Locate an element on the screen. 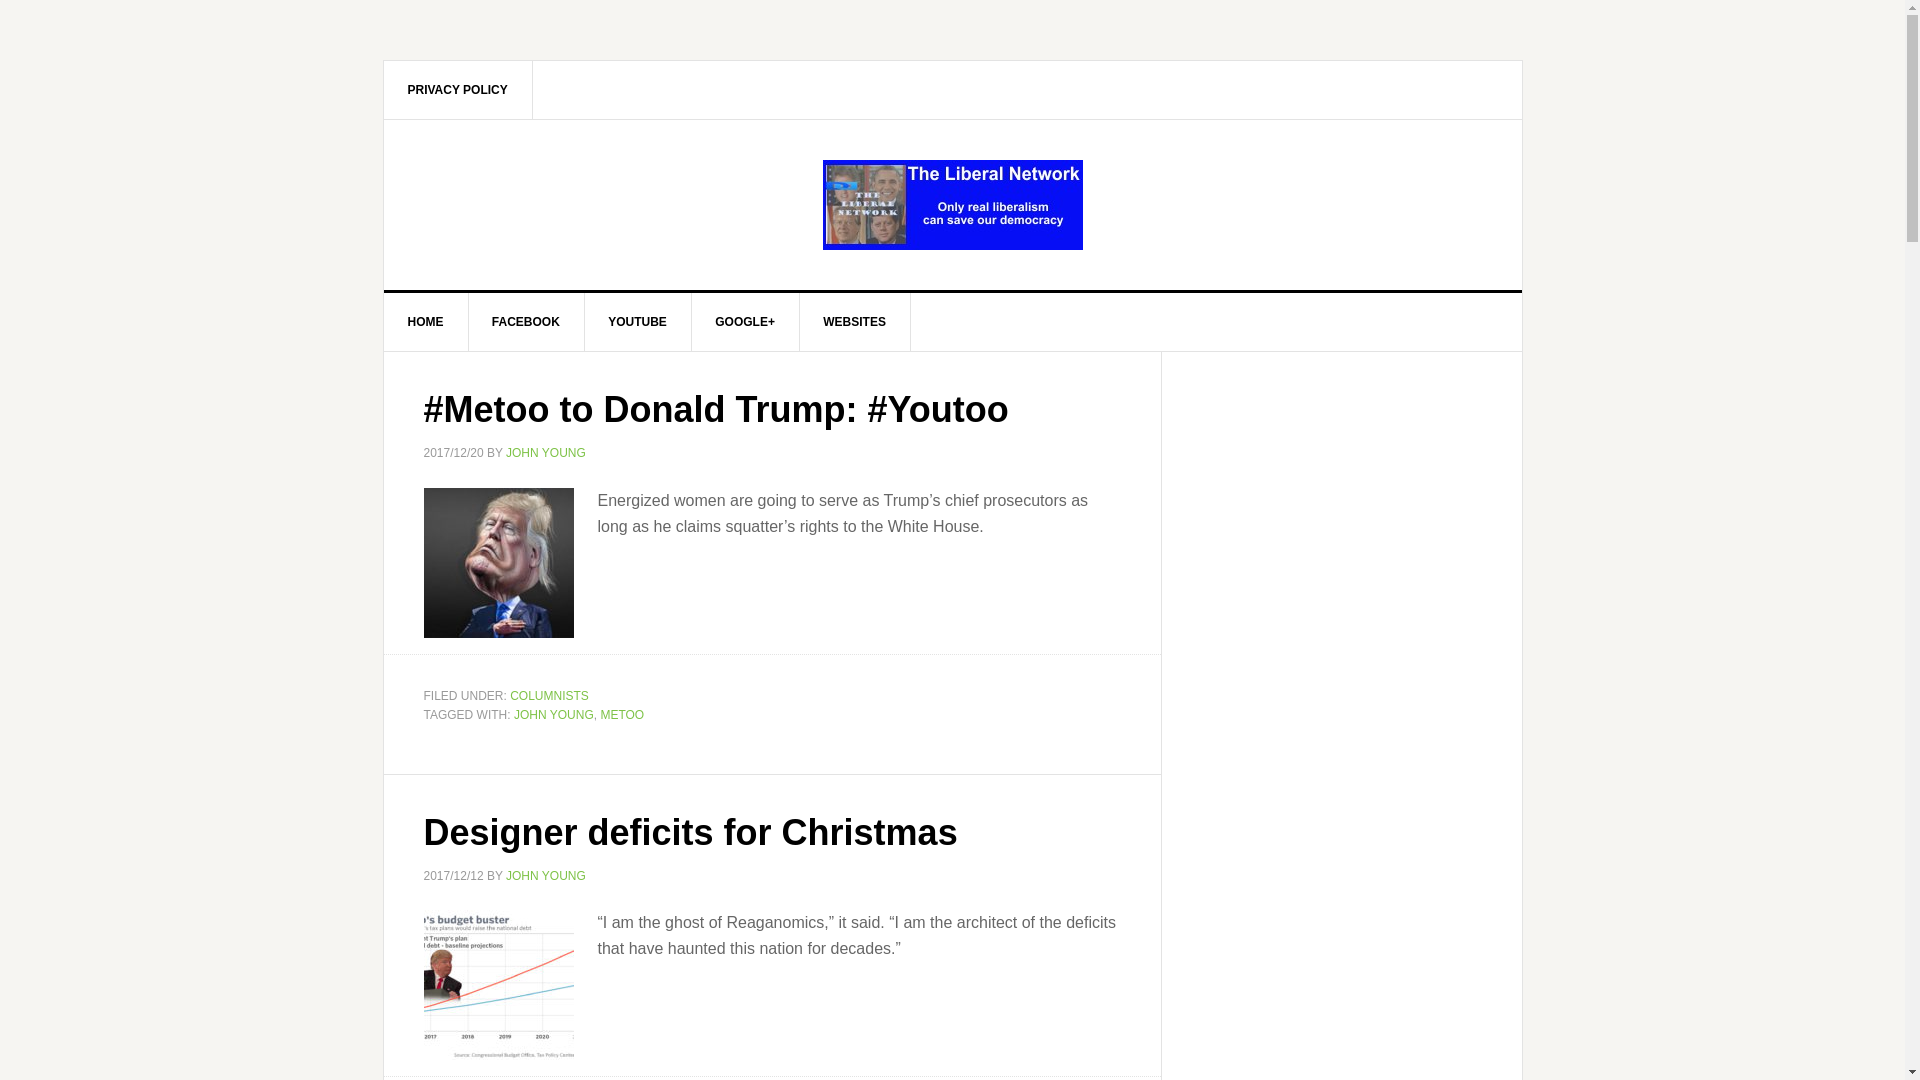  METOO is located at coordinates (621, 715).